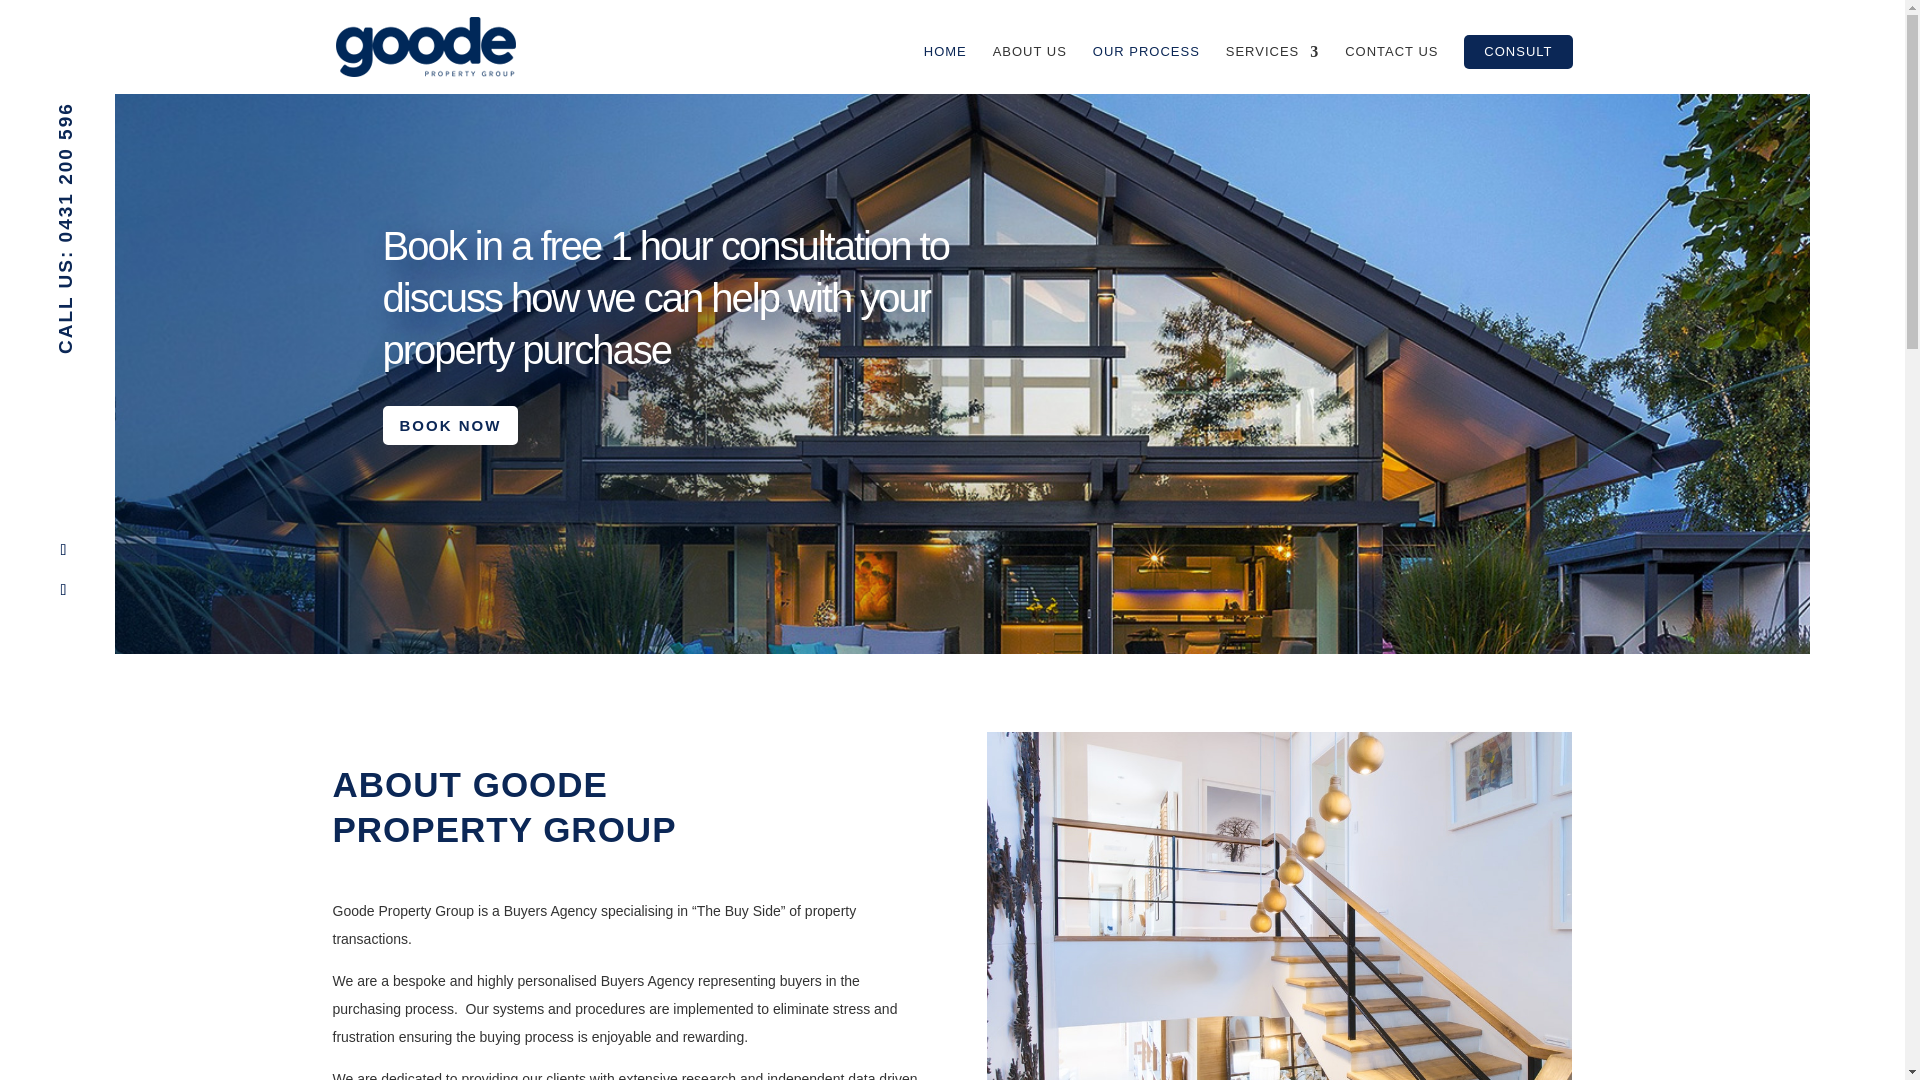 The width and height of the screenshot is (1920, 1080). What do you see at coordinates (1146, 69) in the screenshot?
I see `OUR PROCESS` at bounding box center [1146, 69].